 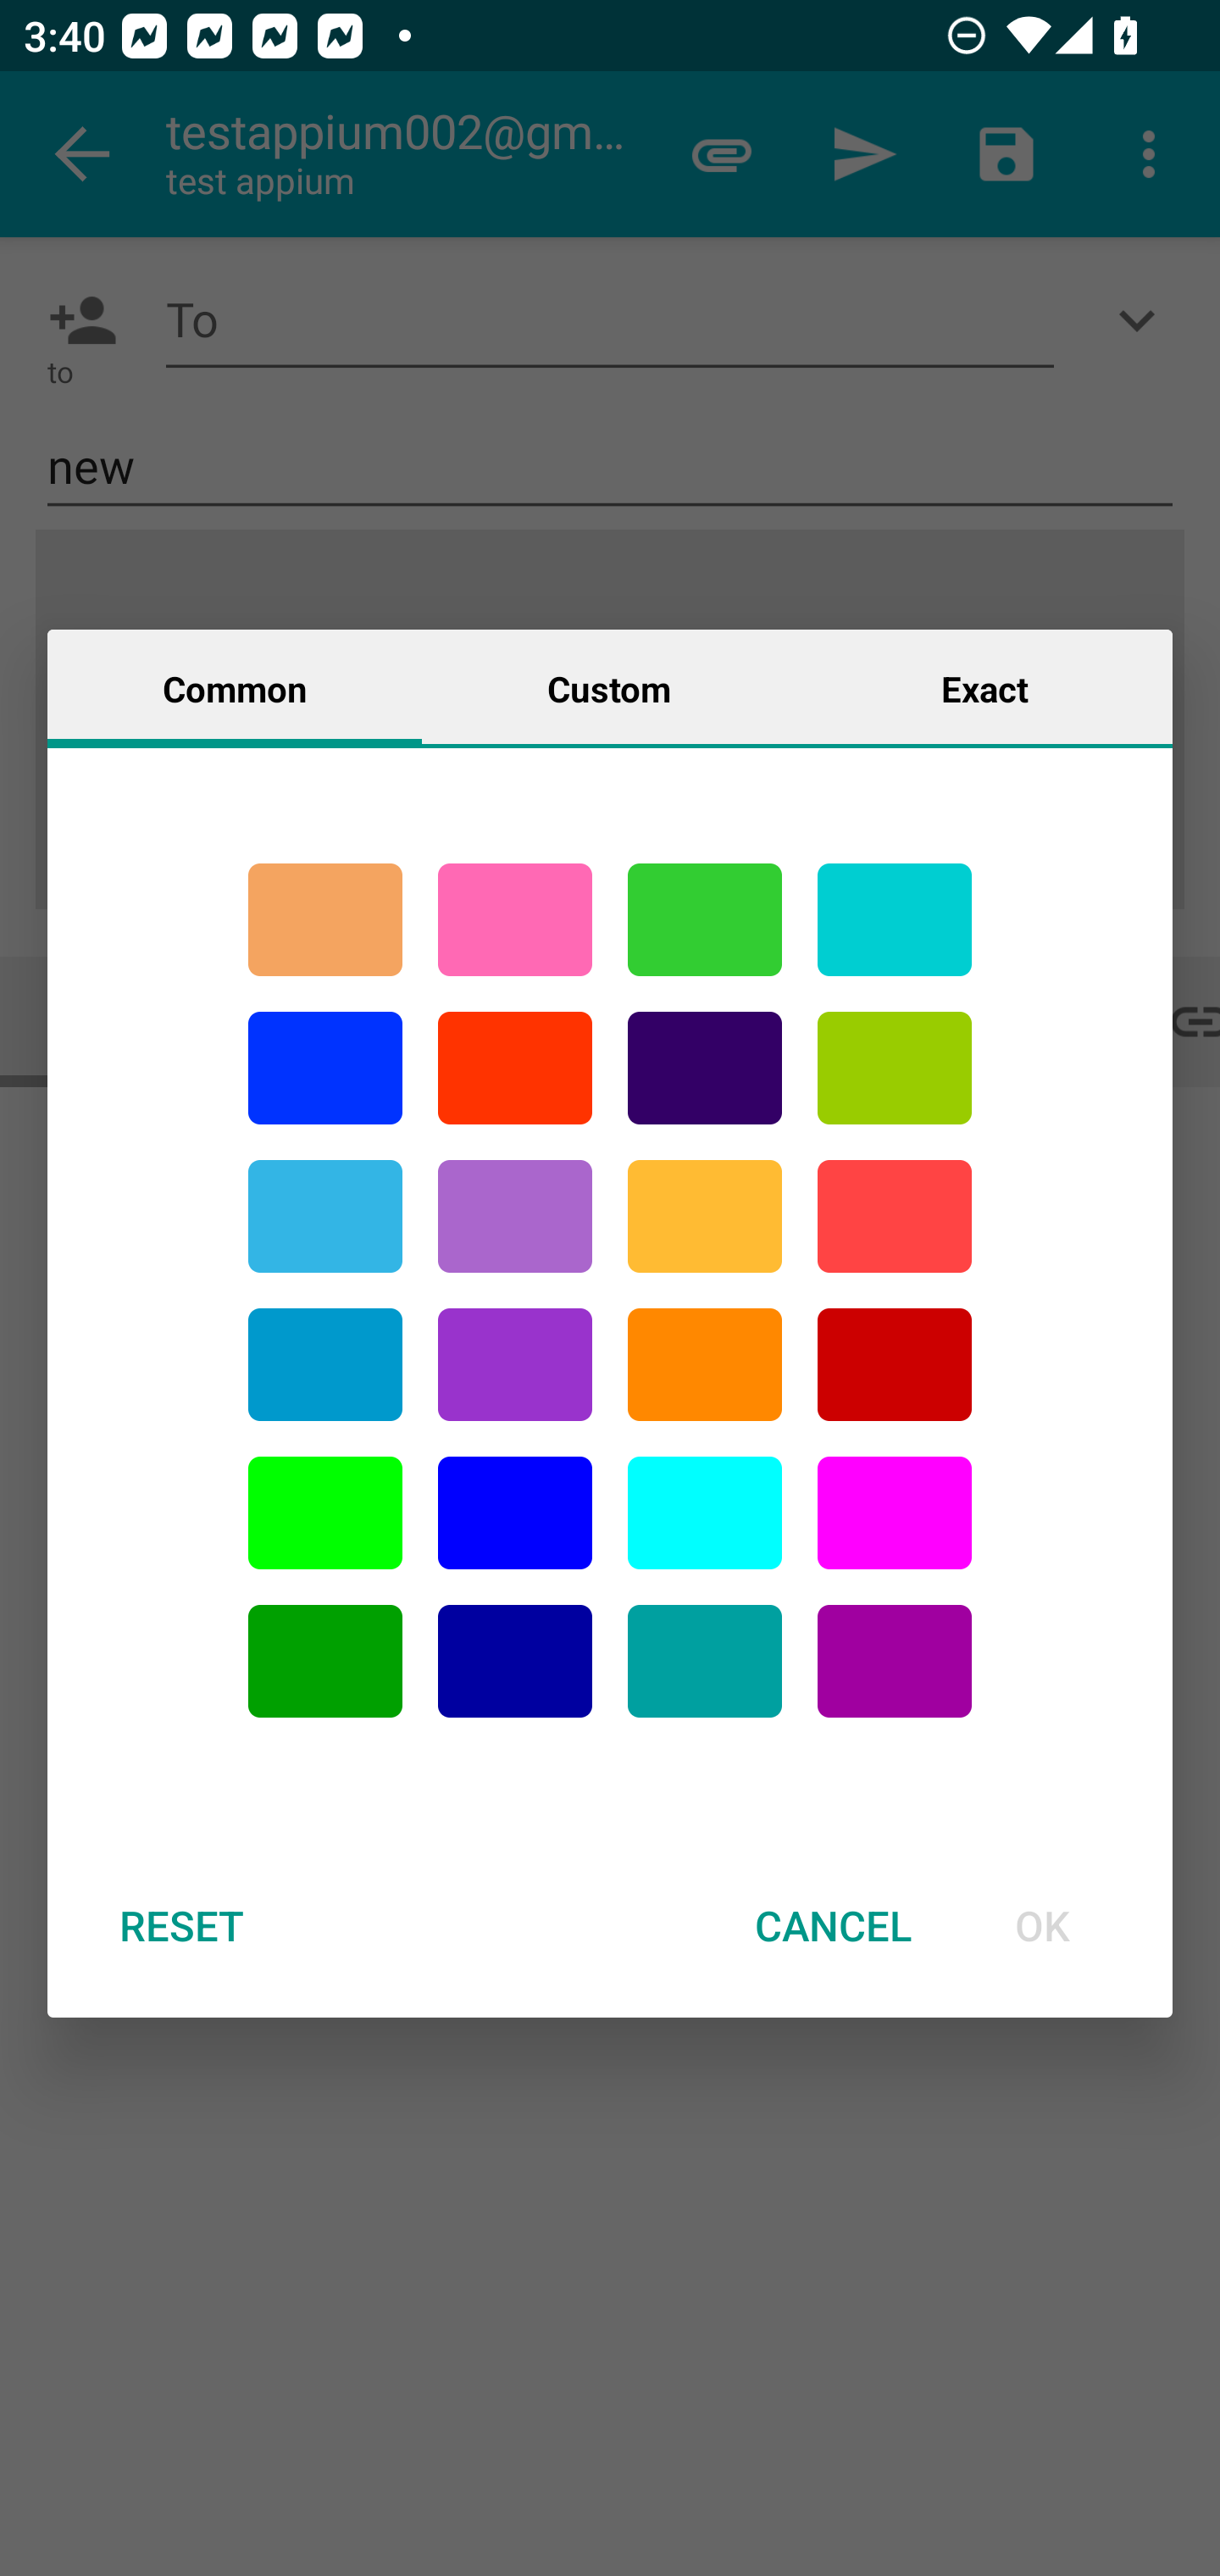 I want to click on Dark cyan, so click(x=325, y=1365).